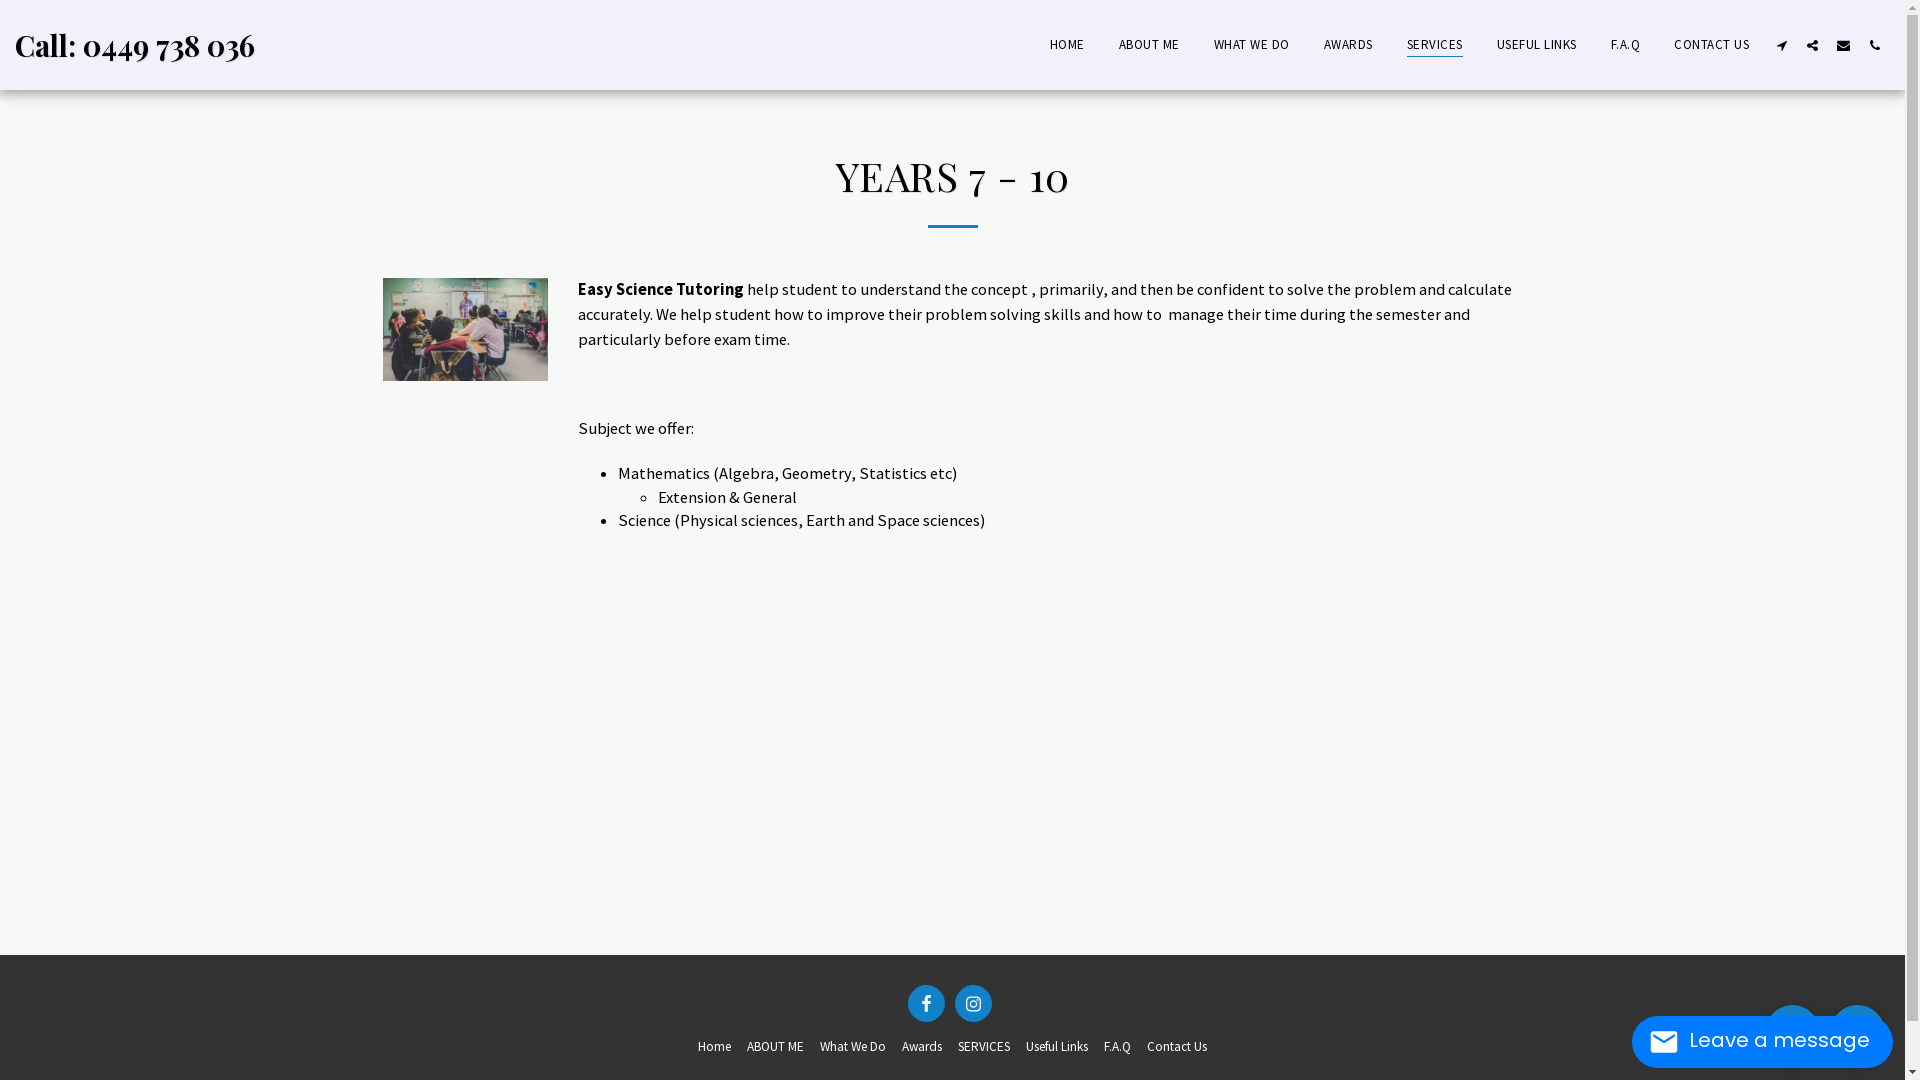 The image size is (1920, 1080). Describe the element at coordinates (1536, 44) in the screenshot. I see `USEFUL LINKS` at that location.